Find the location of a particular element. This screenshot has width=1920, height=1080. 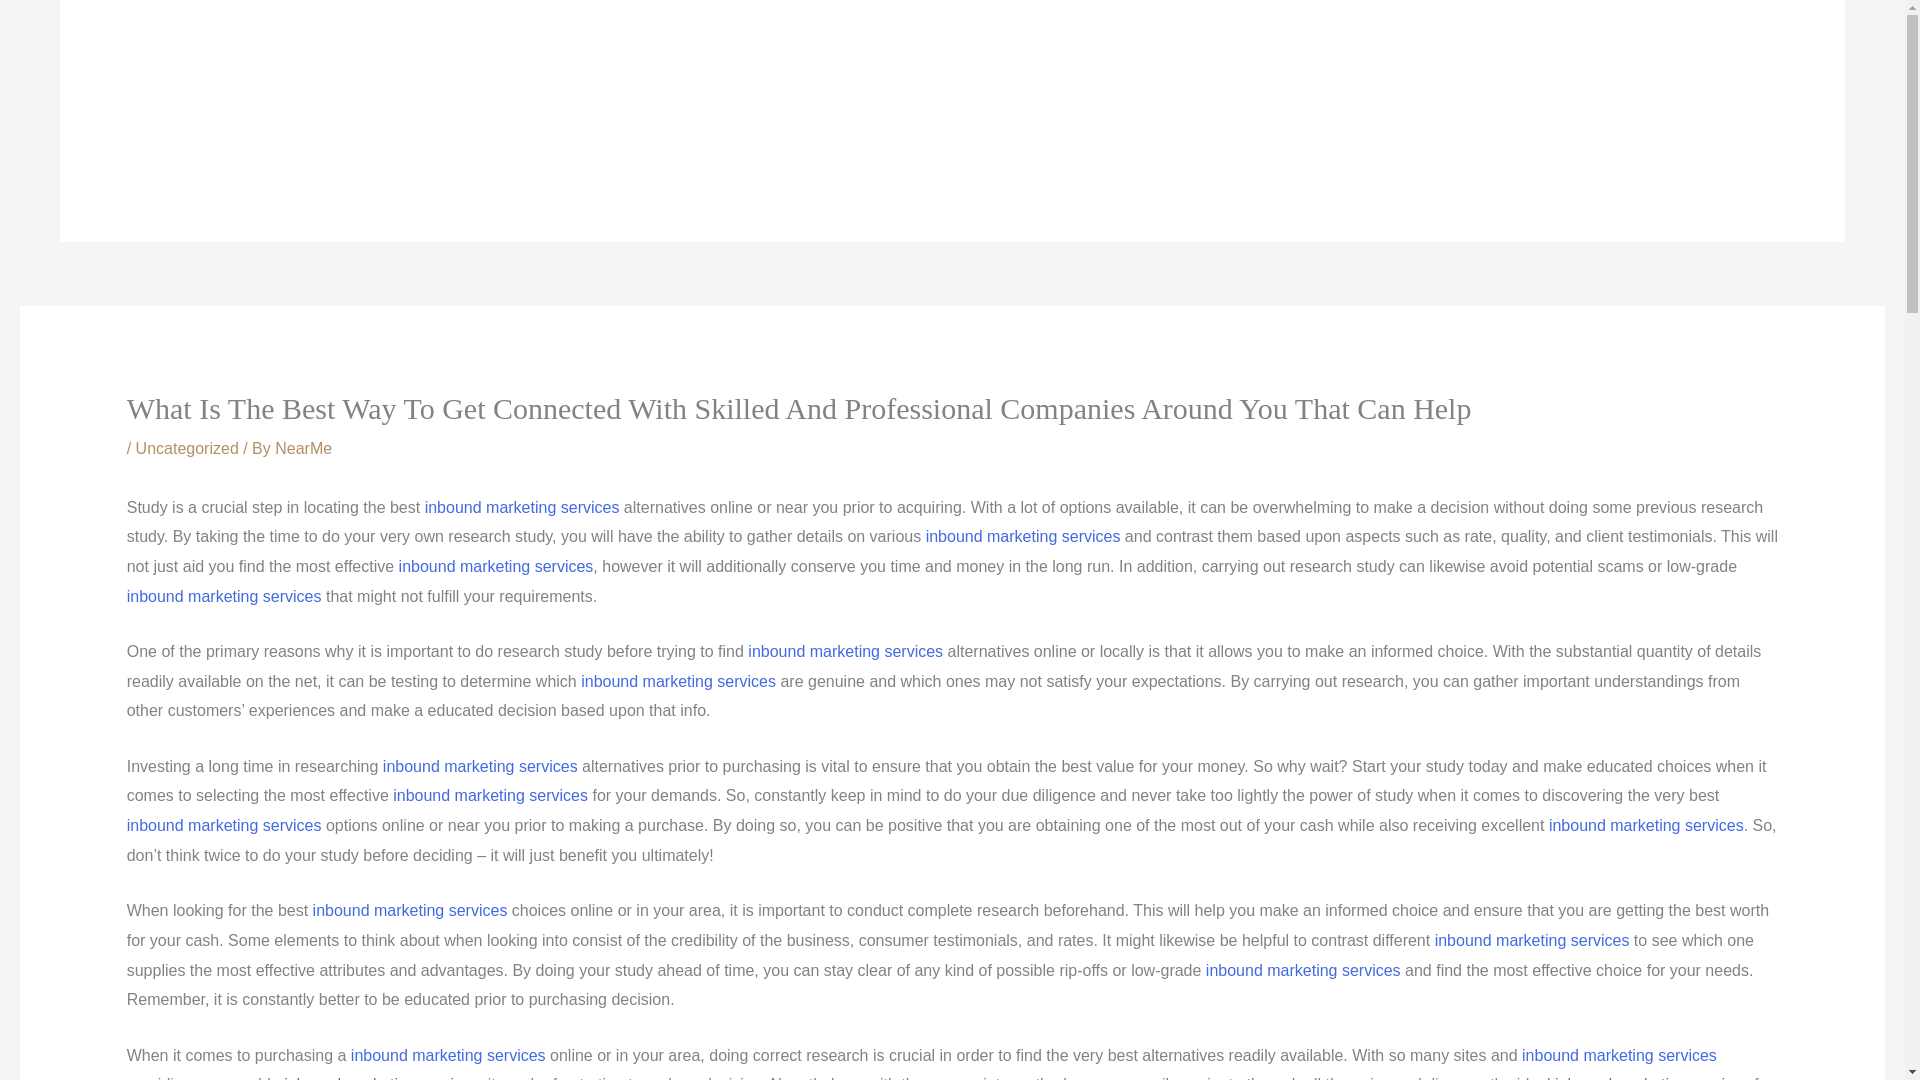

WINES is located at coordinates (1112, 120).